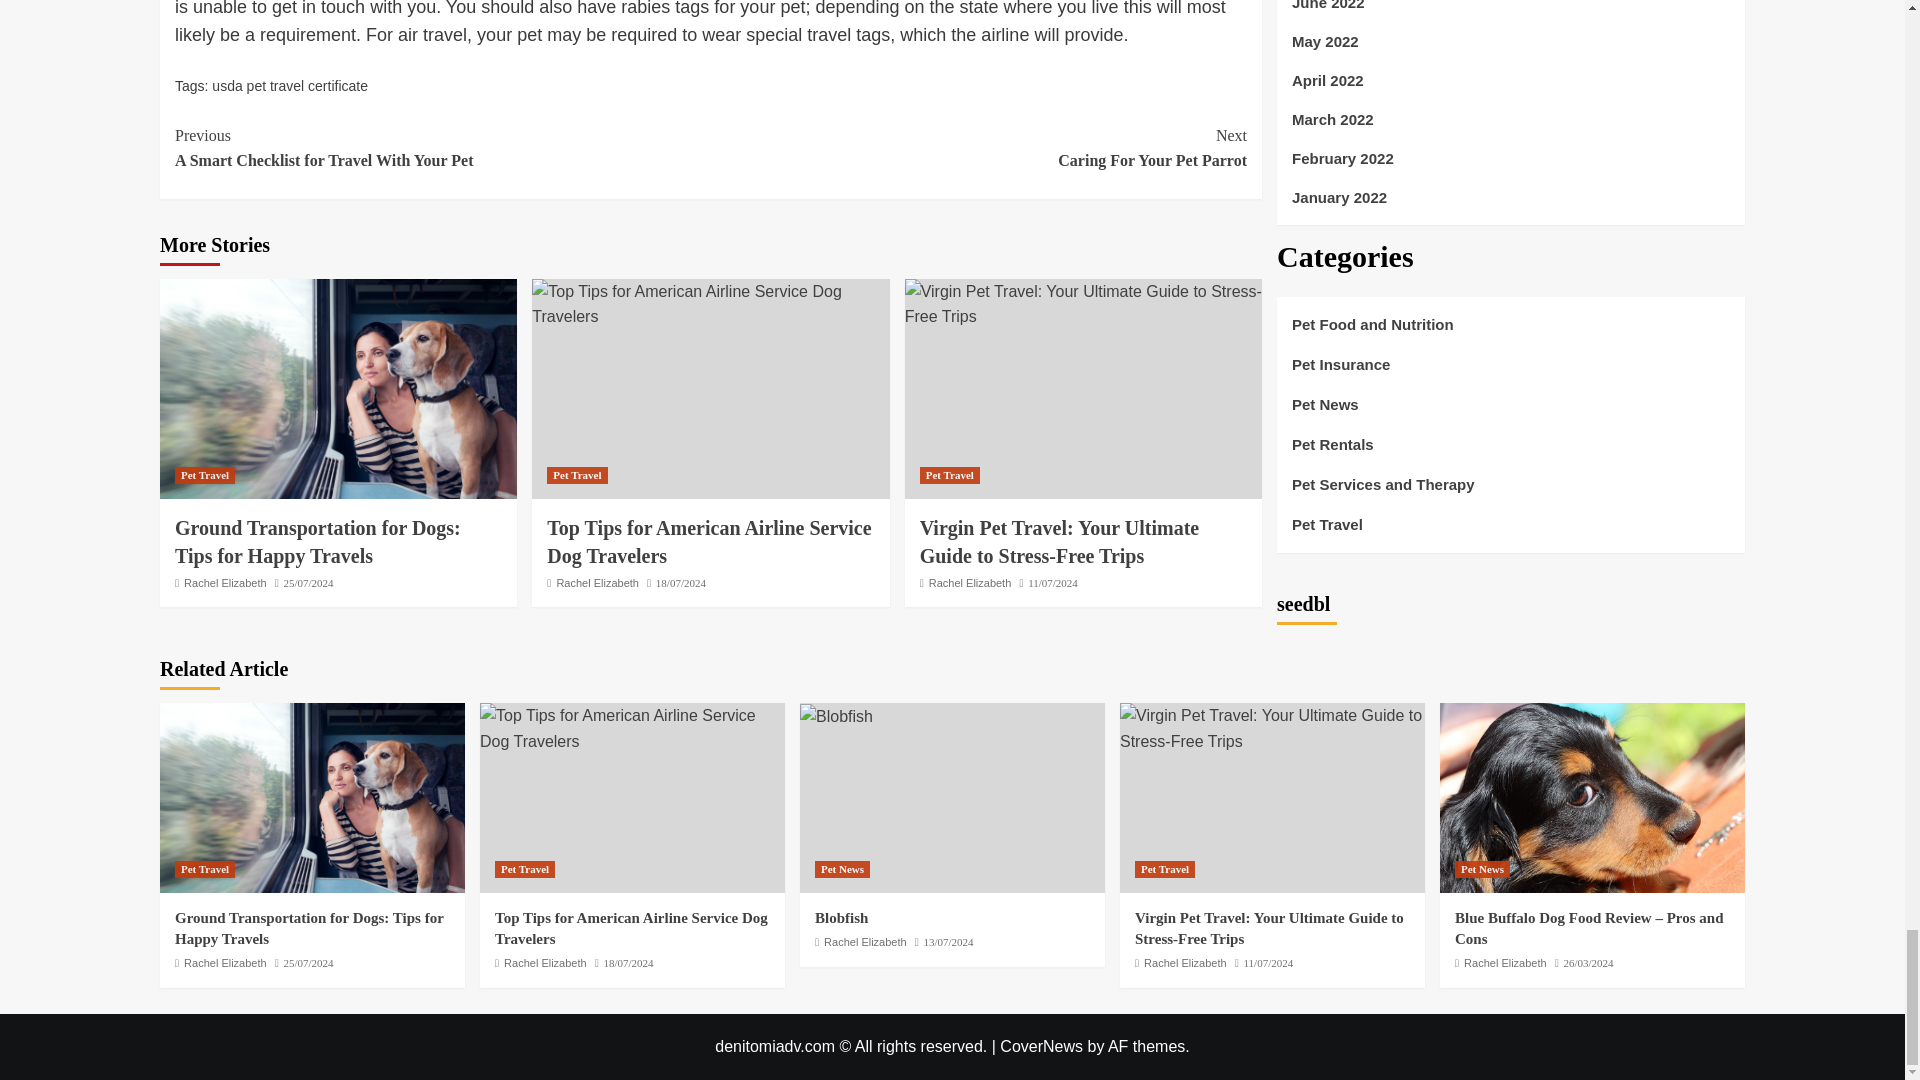 The width and height of the screenshot is (1920, 1080). What do you see at coordinates (1060, 542) in the screenshot?
I see `Virgin Pet Travel: Your Ultimate Guide to Stress-Free Trips` at bounding box center [1060, 542].